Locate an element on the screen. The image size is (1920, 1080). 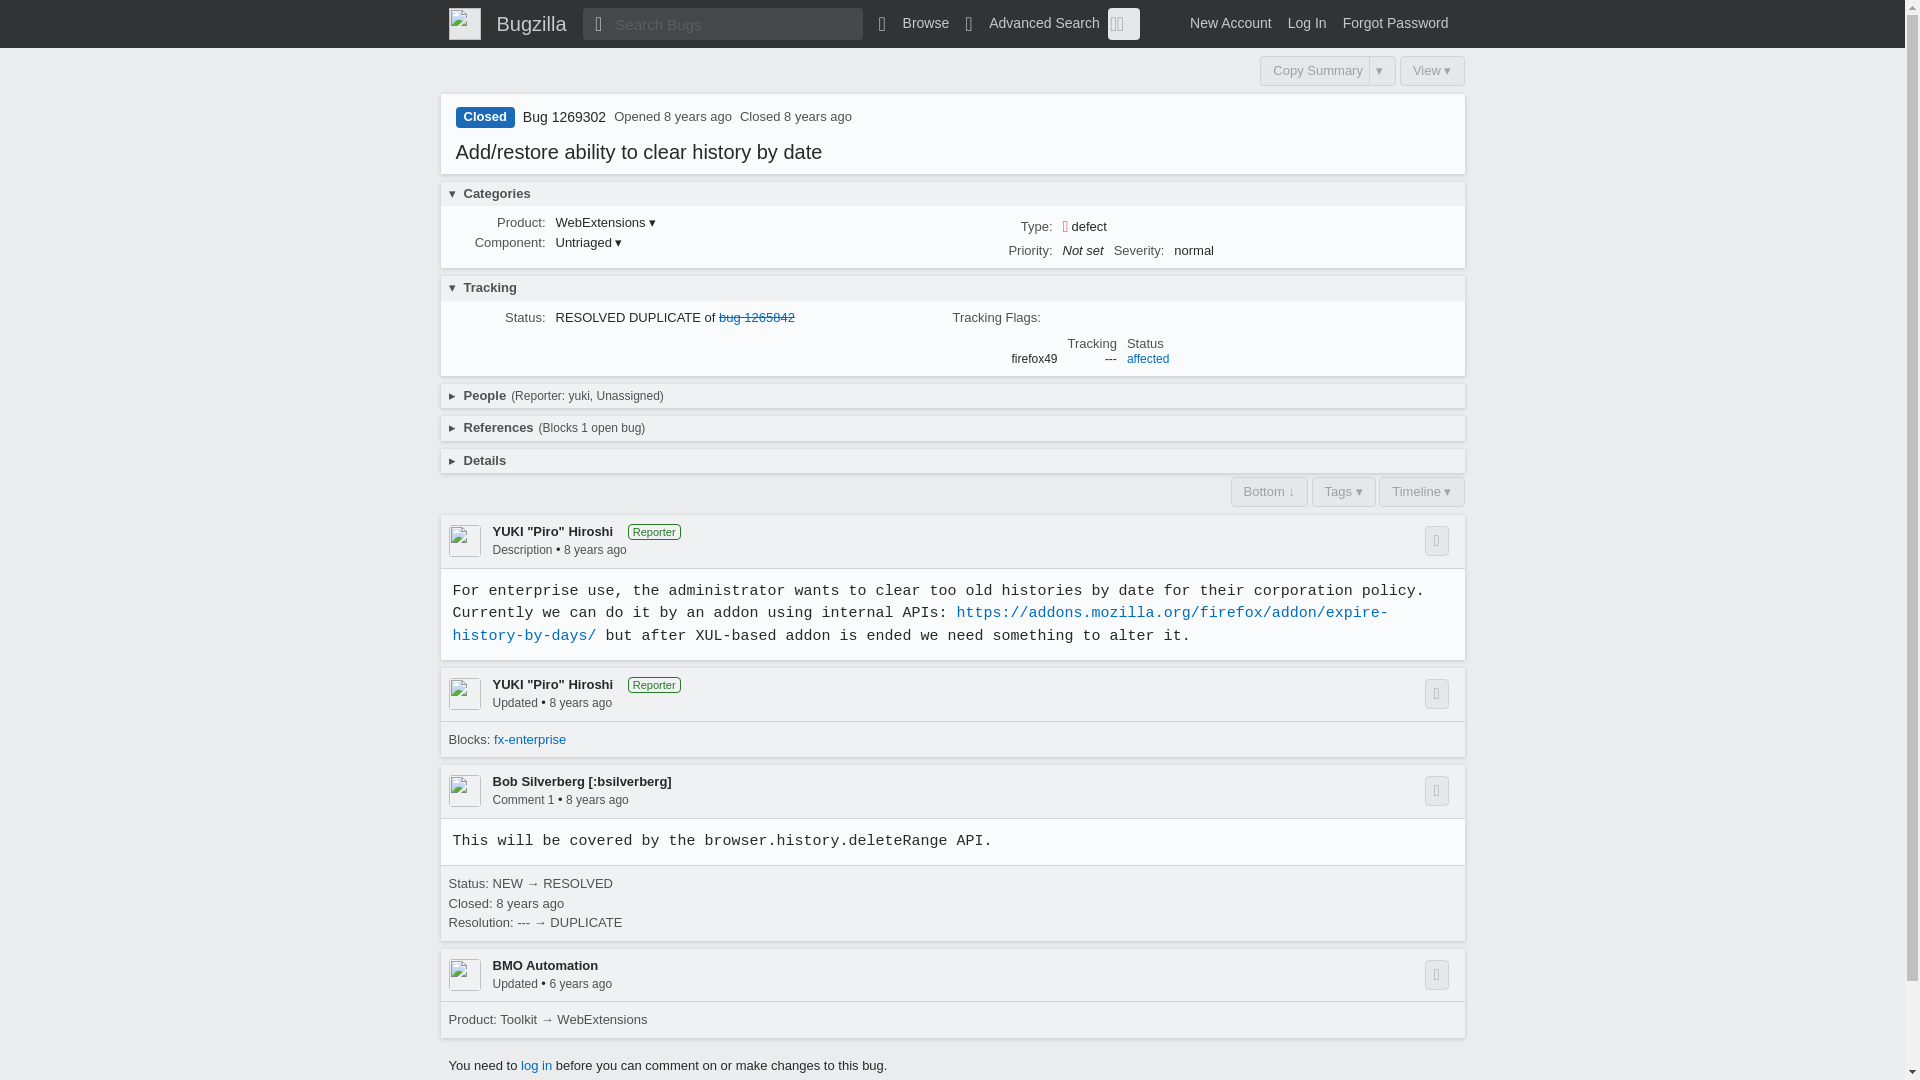
Browse bugs by component is located at coordinates (914, 23).